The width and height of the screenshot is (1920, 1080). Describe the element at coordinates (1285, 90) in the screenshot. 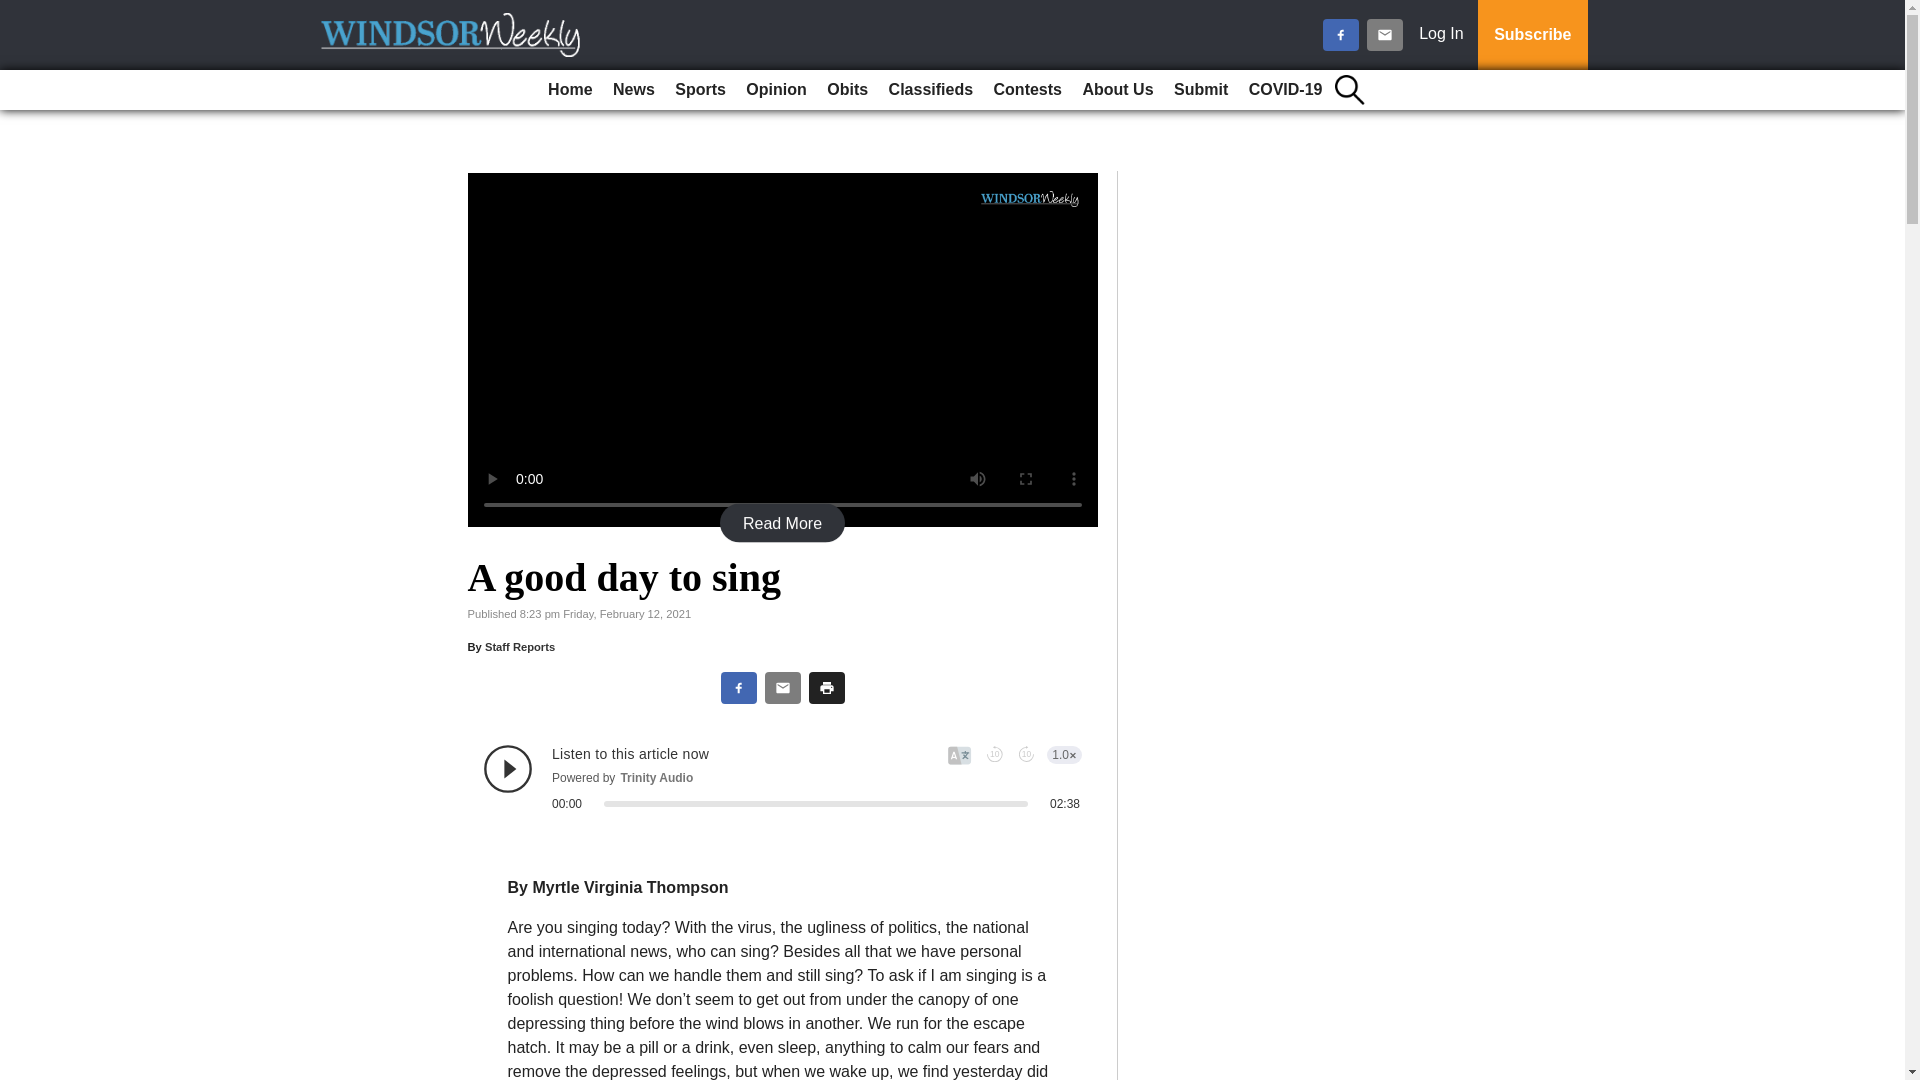

I see `COVID-19` at that location.